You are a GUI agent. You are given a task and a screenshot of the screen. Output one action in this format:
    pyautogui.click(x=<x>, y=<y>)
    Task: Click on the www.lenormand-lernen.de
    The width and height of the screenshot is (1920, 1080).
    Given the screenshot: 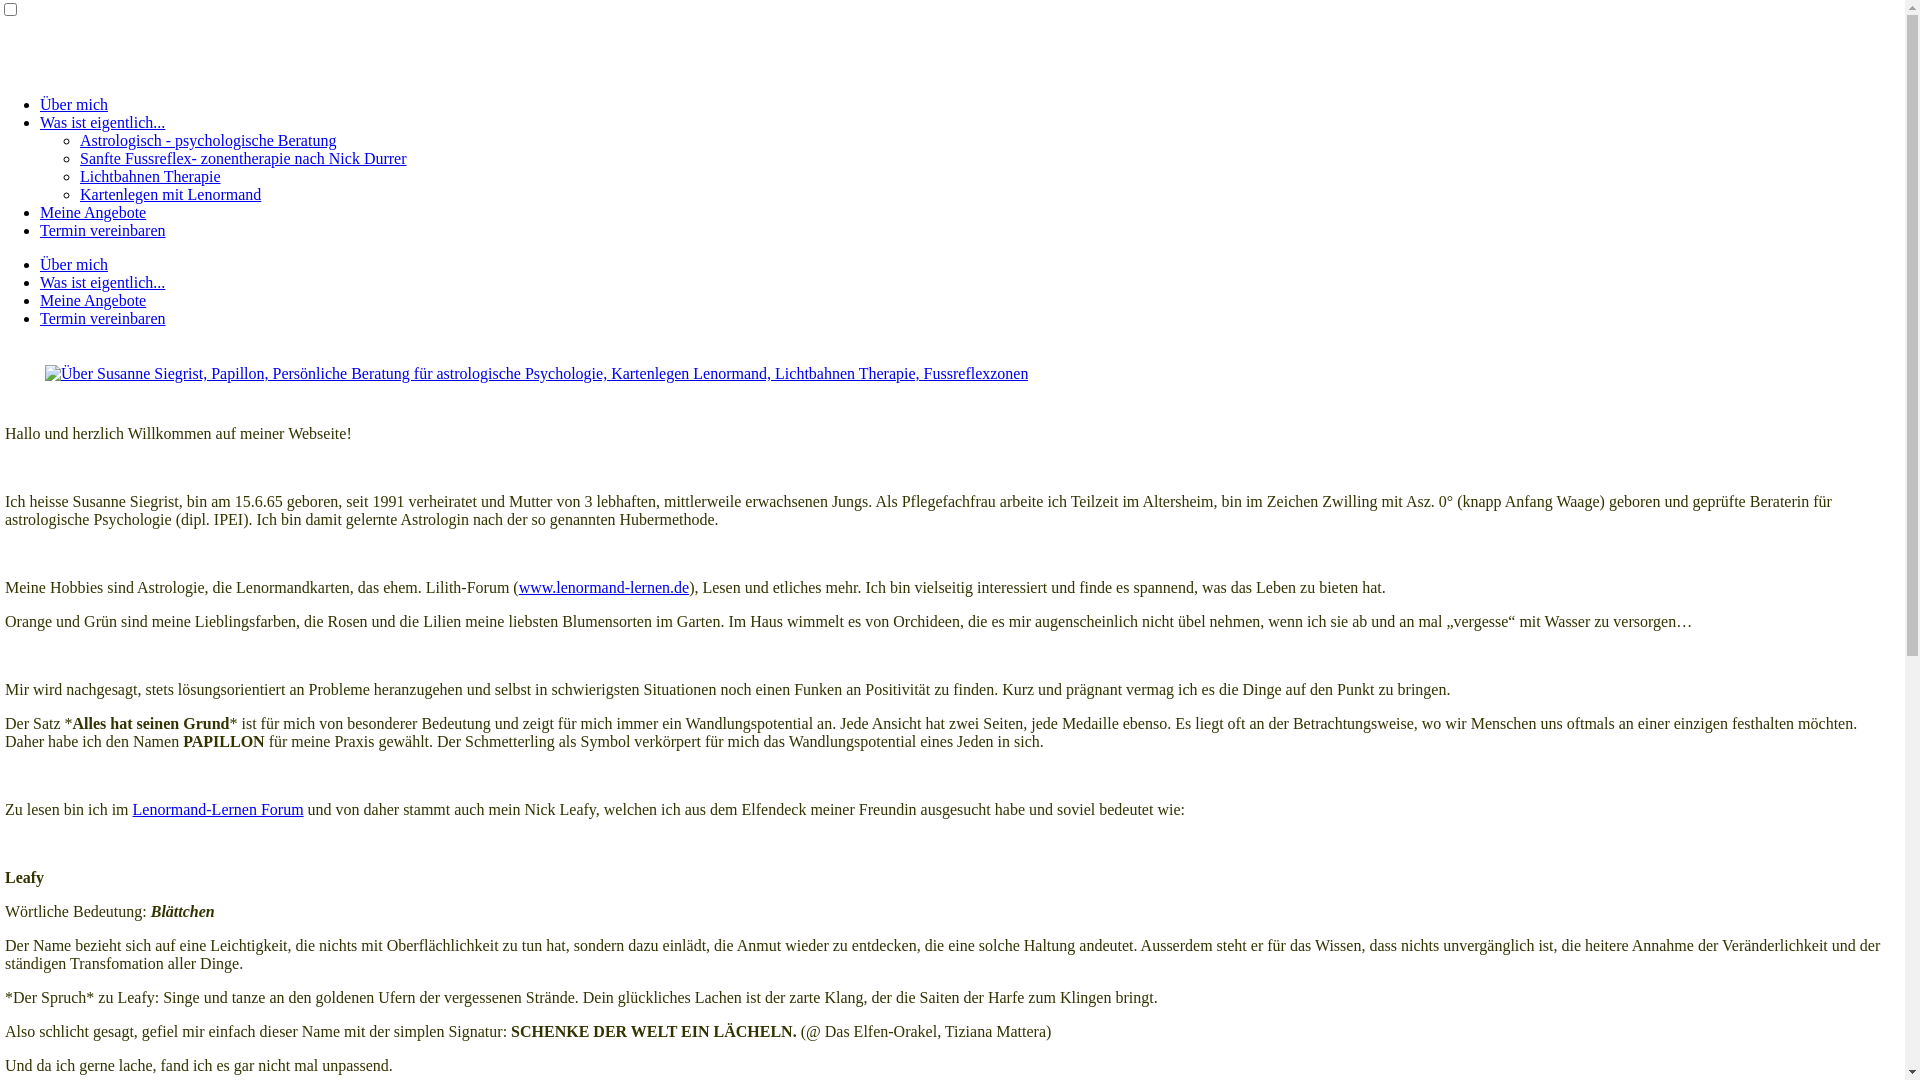 What is the action you would take?
    pyautogui.click(x=604, y=588)
    